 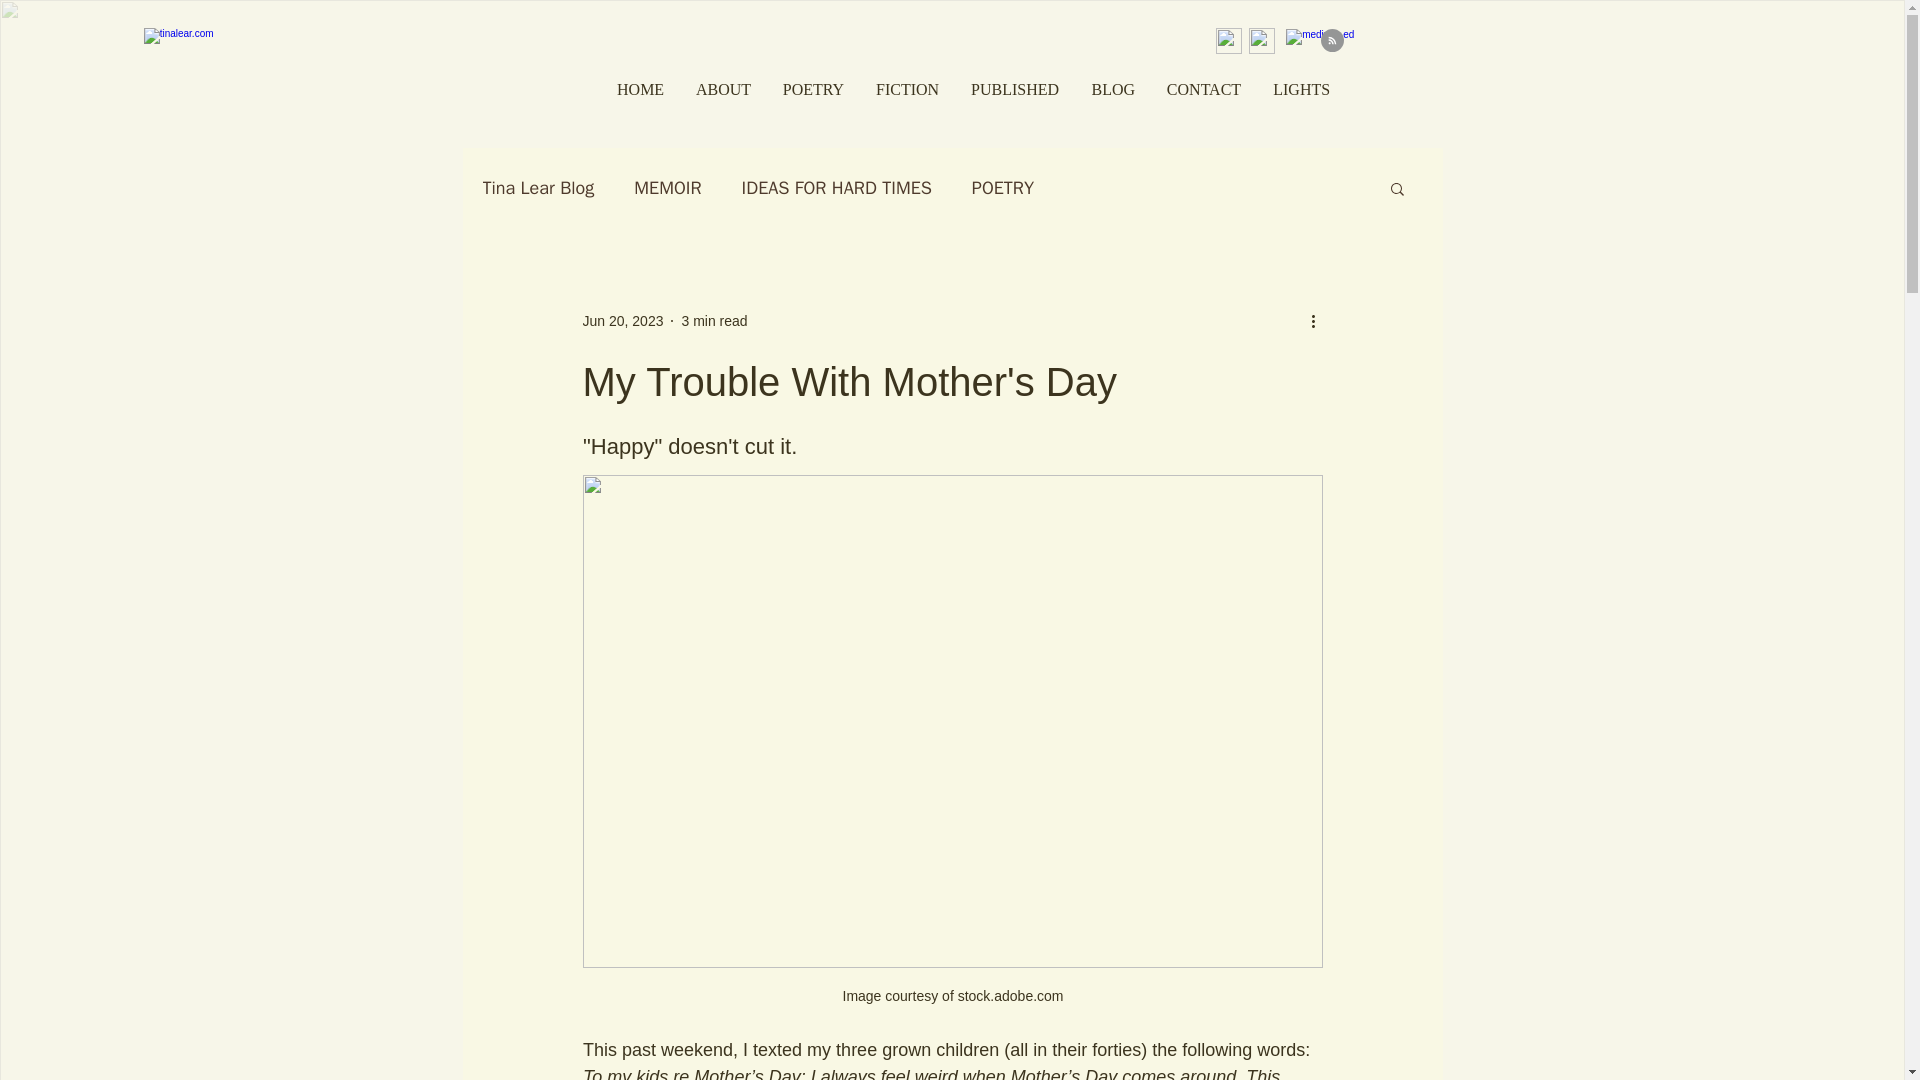 What do you see at coordinates (1112, 88) in the screenshot?
I see `BLOG` at bounding box center [1112, 88].